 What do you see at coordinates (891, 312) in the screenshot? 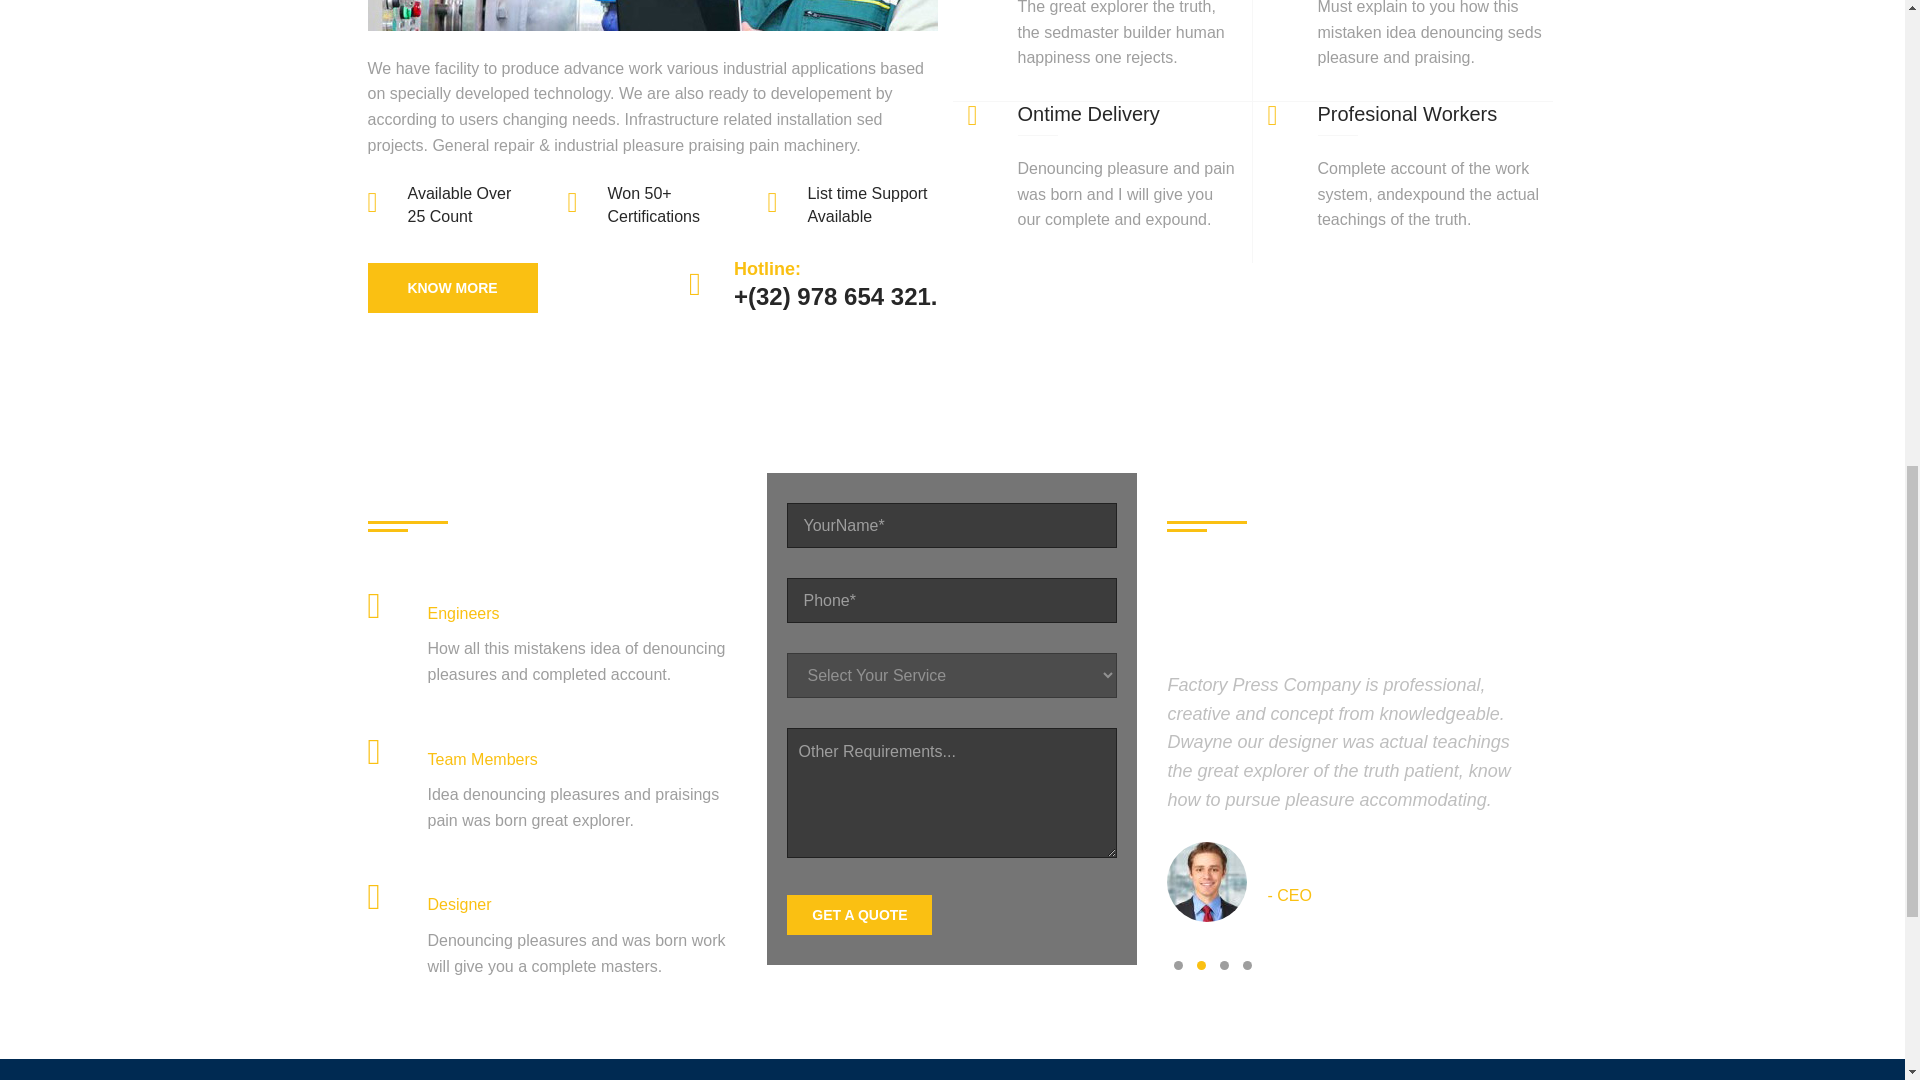
I see `VOLKSWAGEN` at bounding box center [891, 312].